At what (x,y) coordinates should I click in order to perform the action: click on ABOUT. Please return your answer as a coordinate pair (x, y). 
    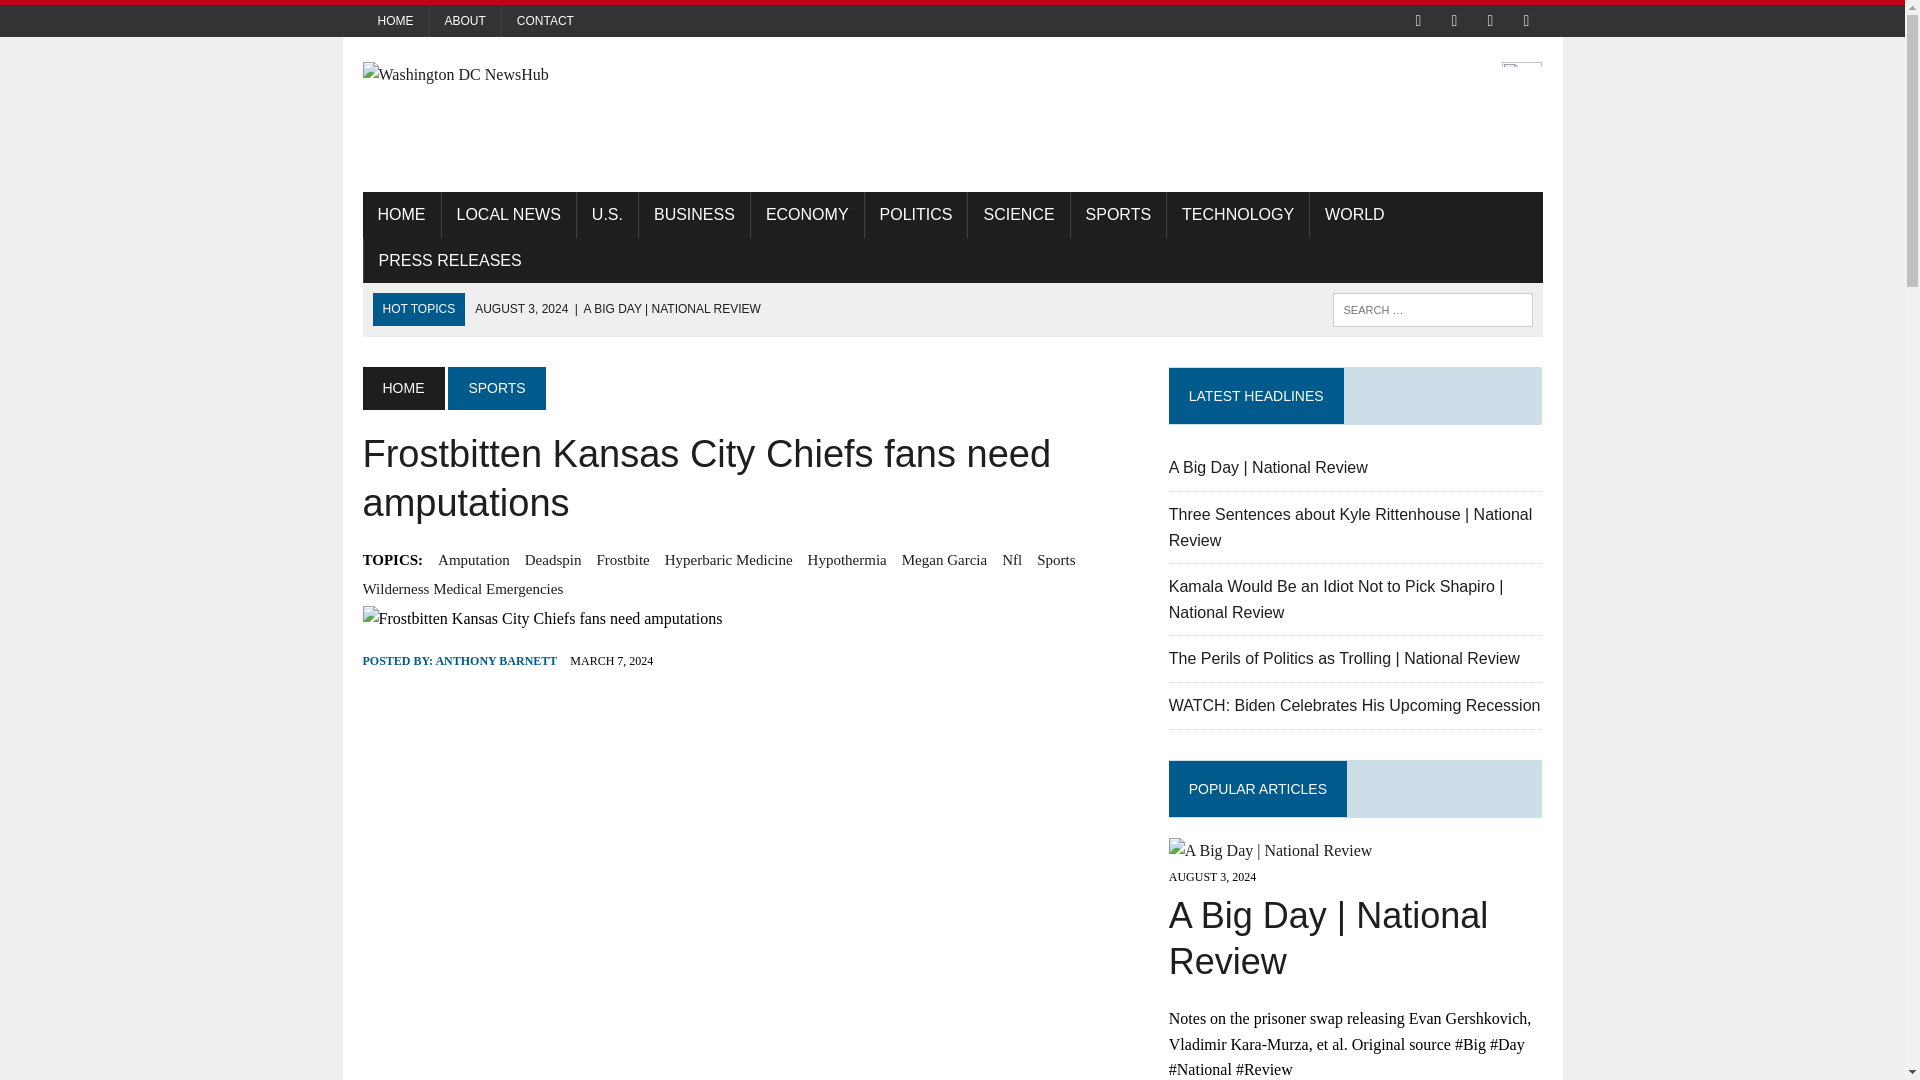
    Looking at the image, I should click on (466, 20).